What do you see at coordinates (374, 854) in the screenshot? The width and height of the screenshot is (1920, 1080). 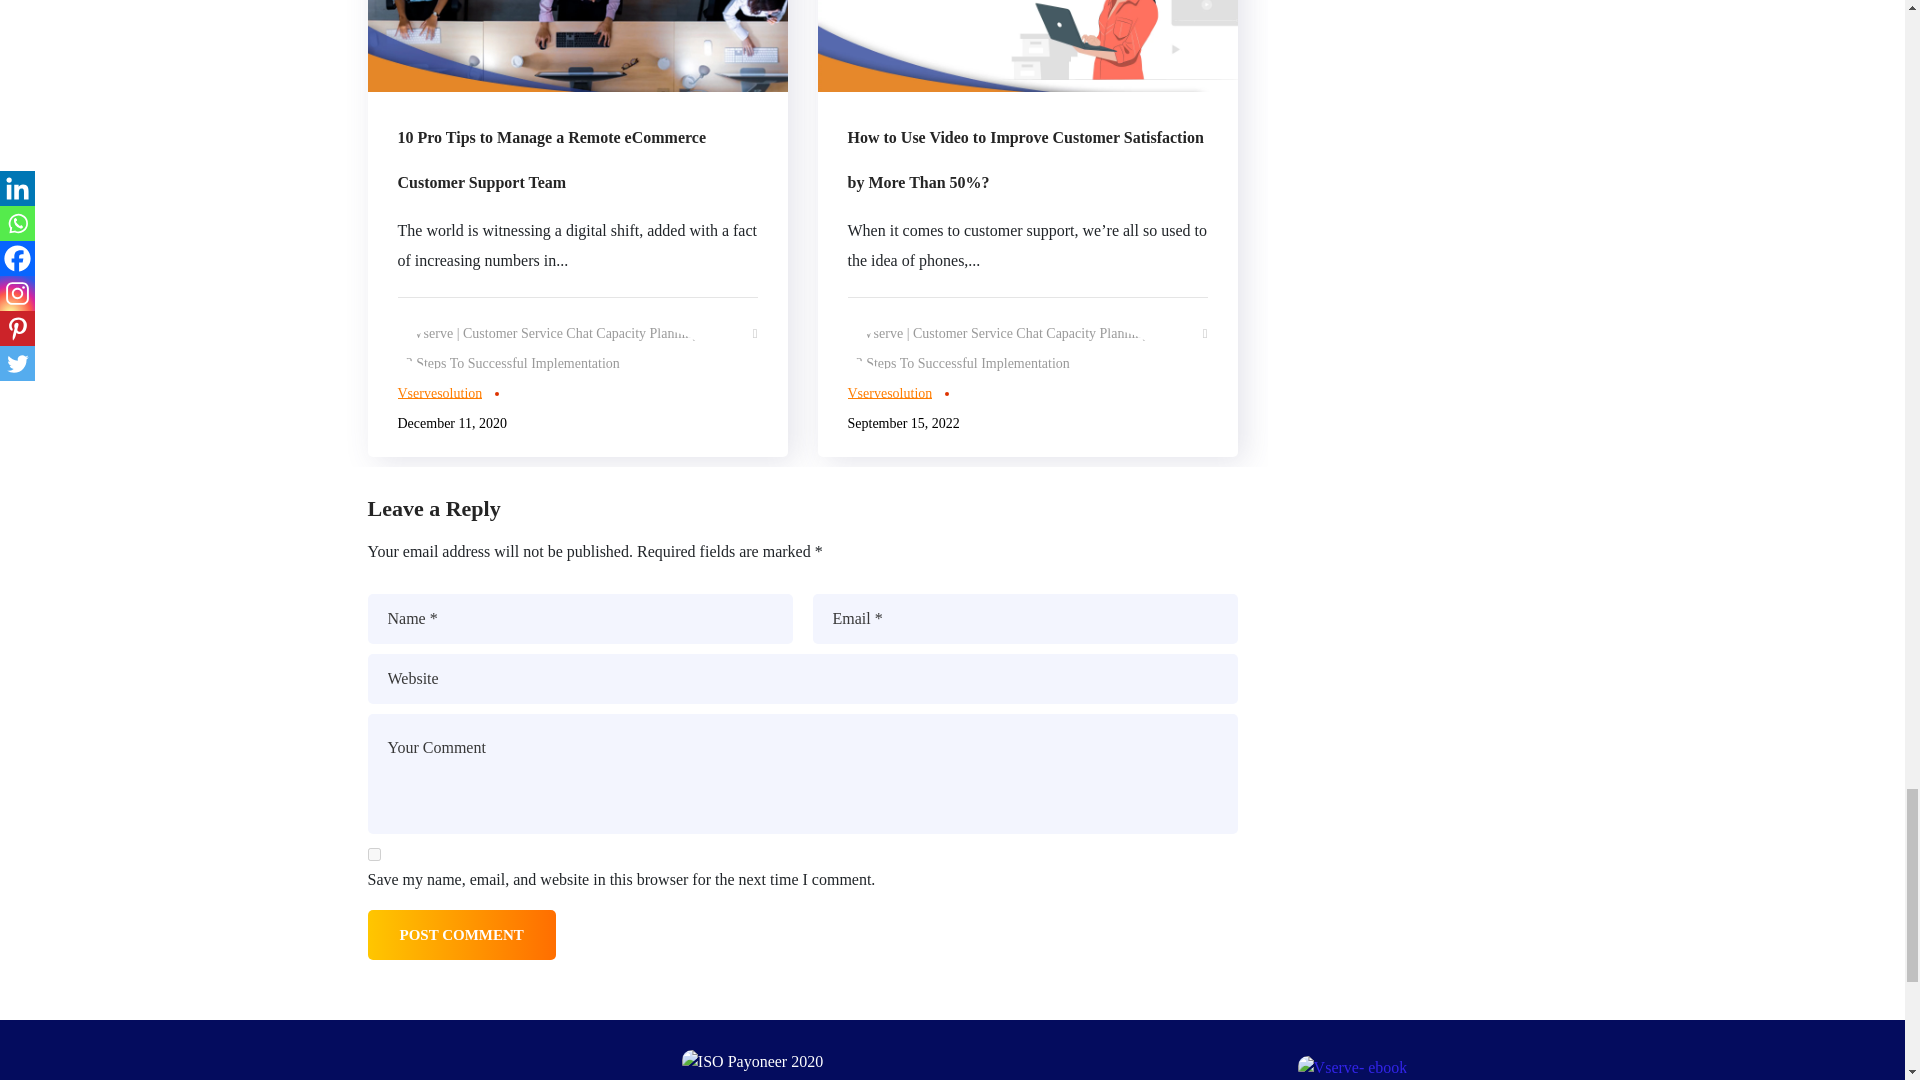 I see `yes` at bounding box center [374, 854].